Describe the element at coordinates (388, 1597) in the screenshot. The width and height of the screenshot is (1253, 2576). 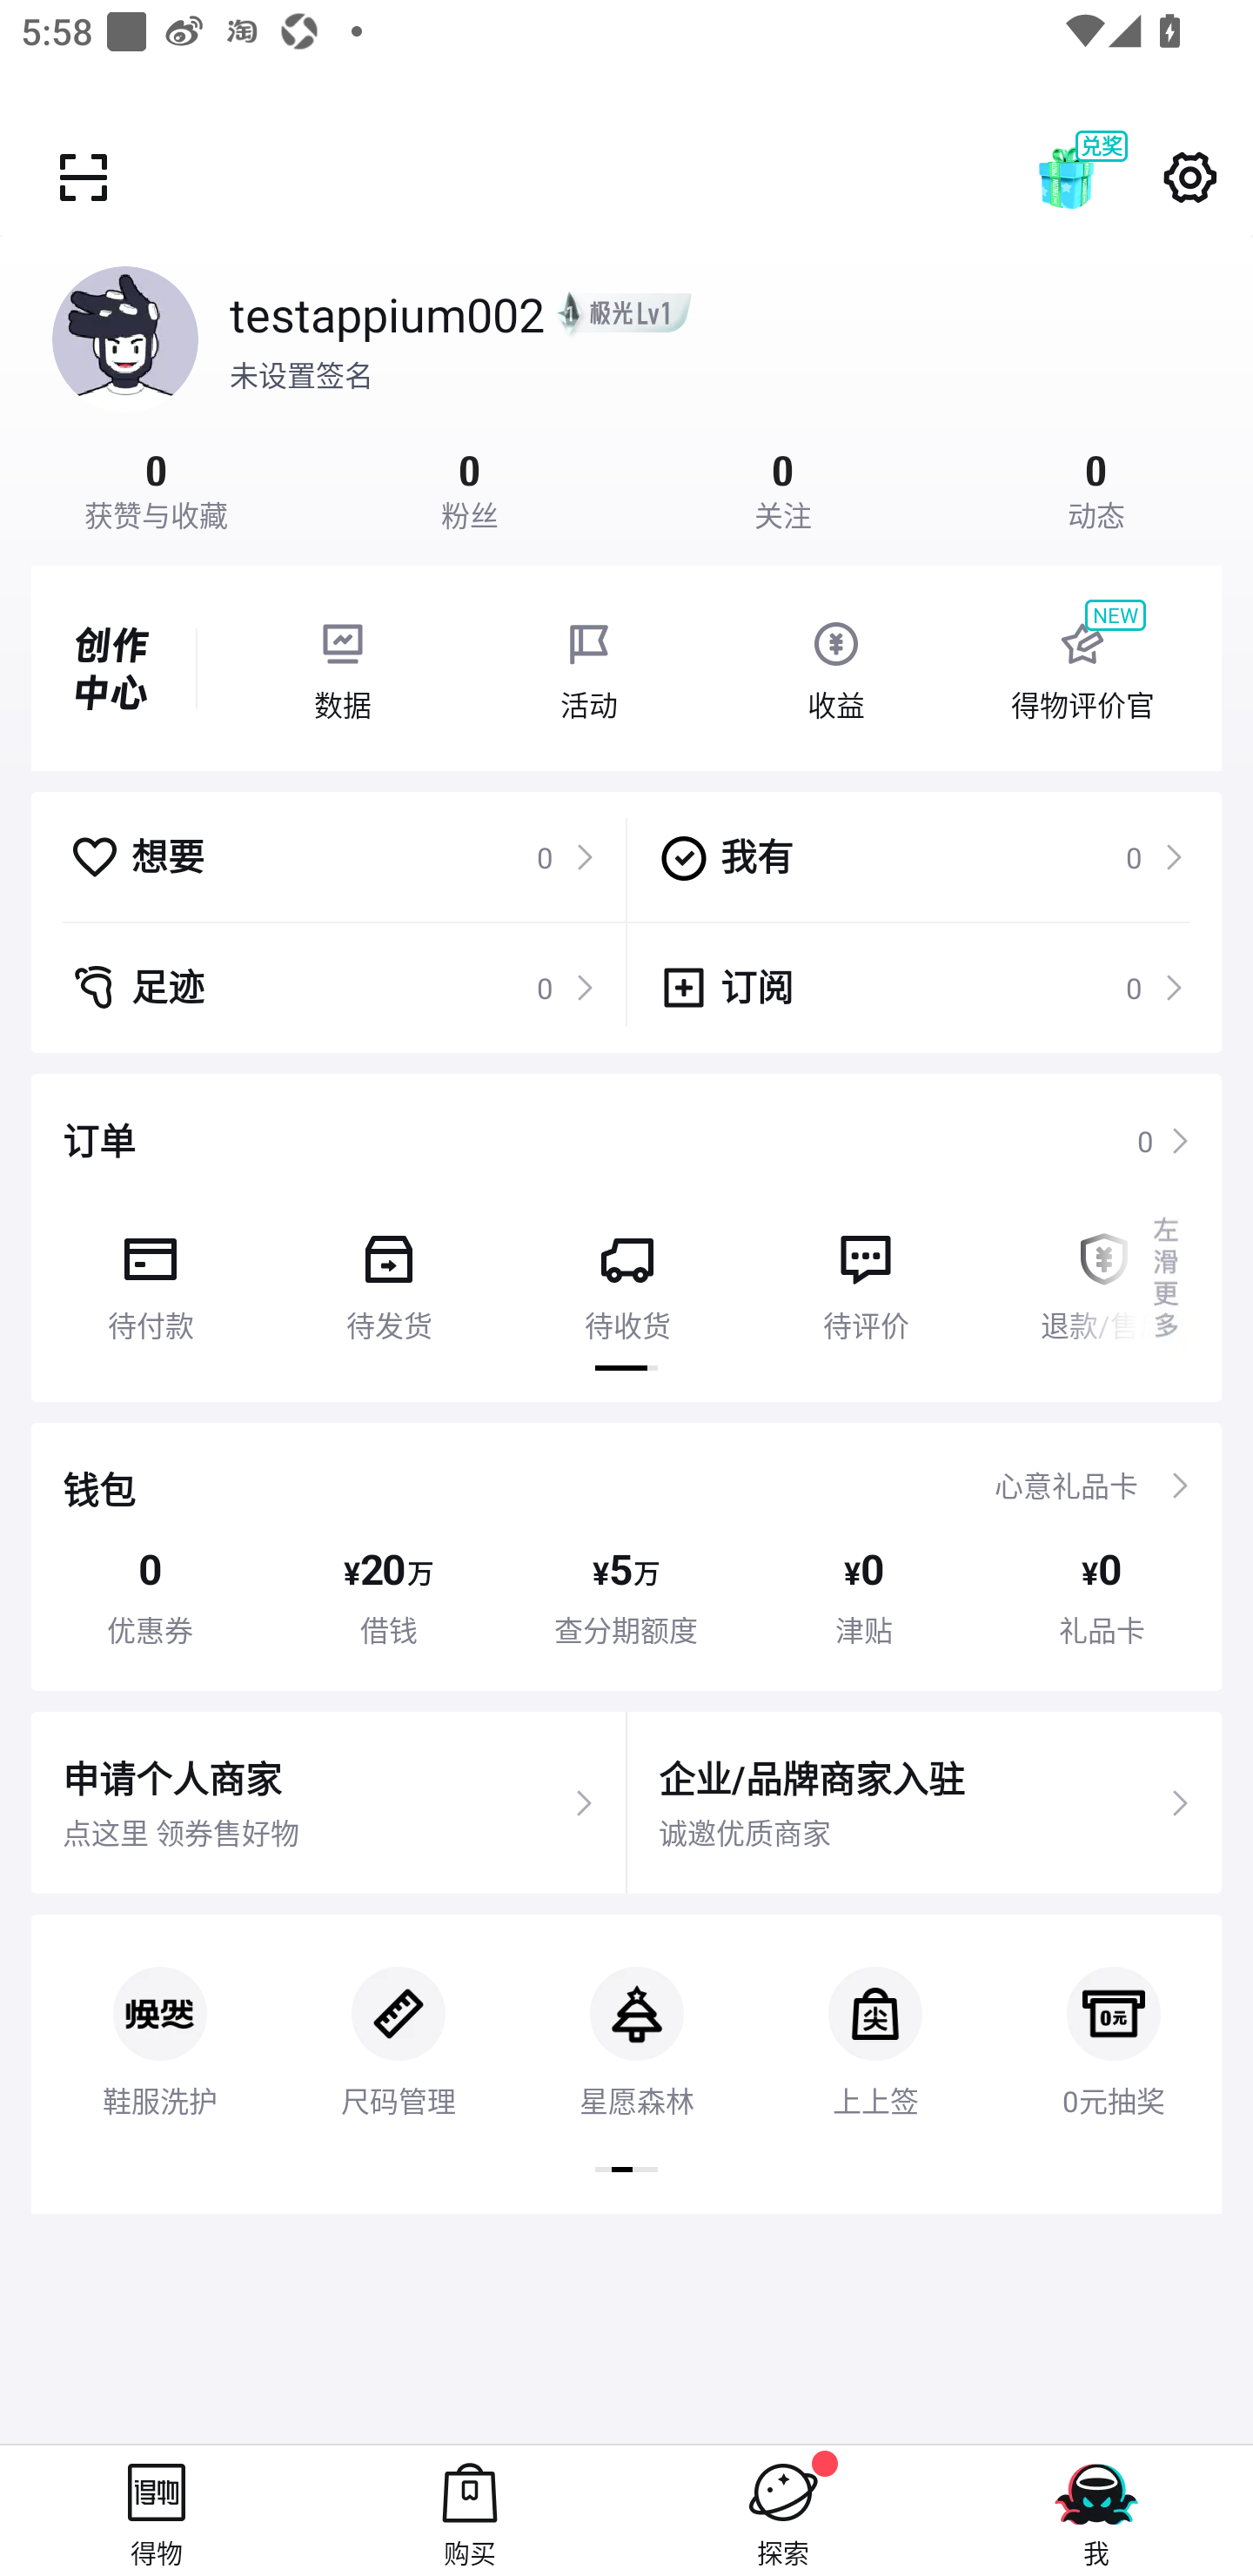
I see `¥ 20 万 借钱` at that location.